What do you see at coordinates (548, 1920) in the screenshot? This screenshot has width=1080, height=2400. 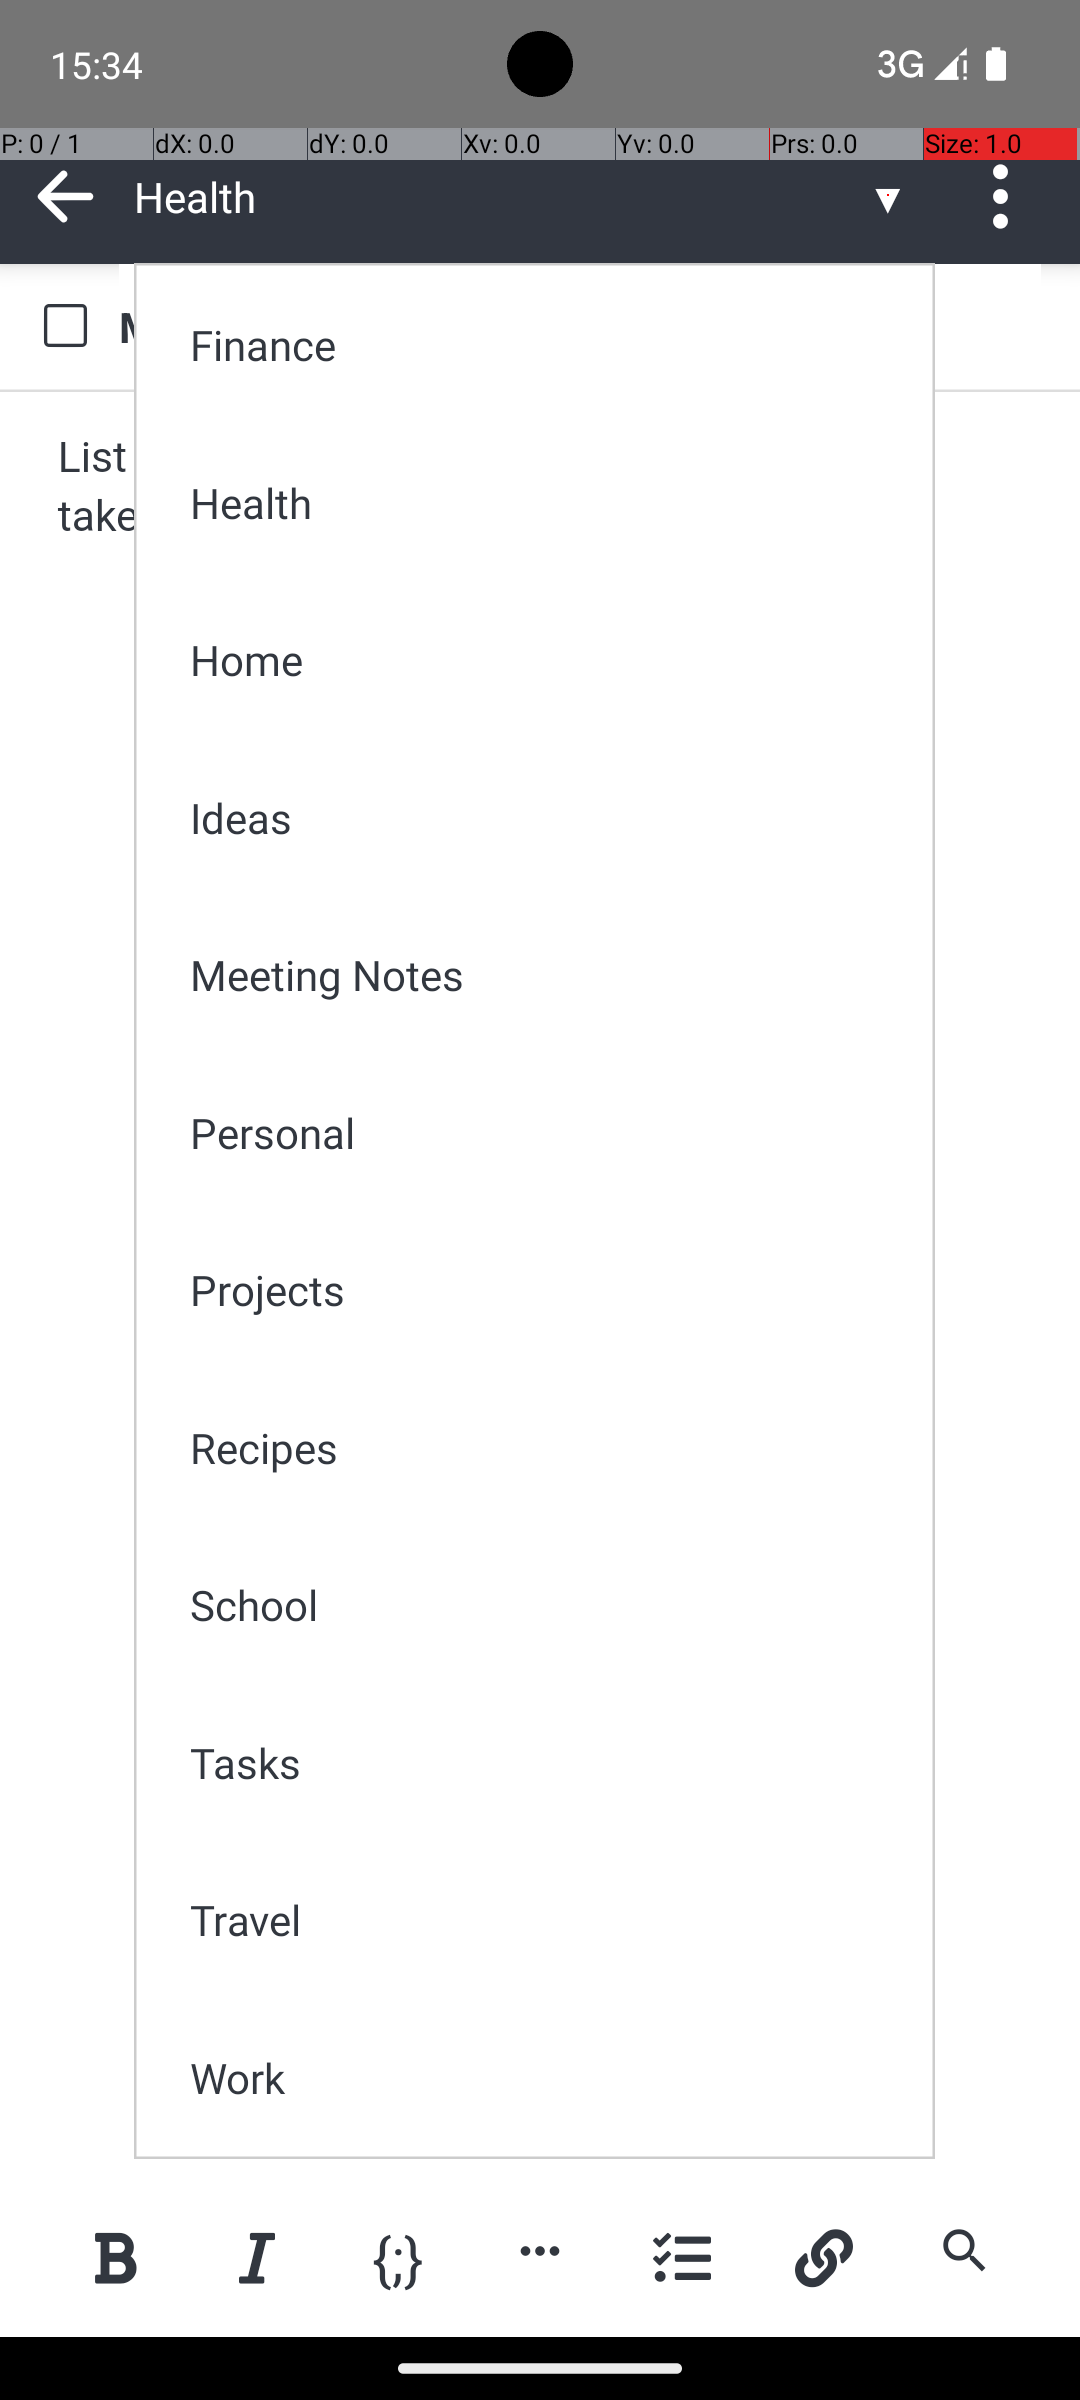 I see `Travel` at bounding box center [548, 1920].